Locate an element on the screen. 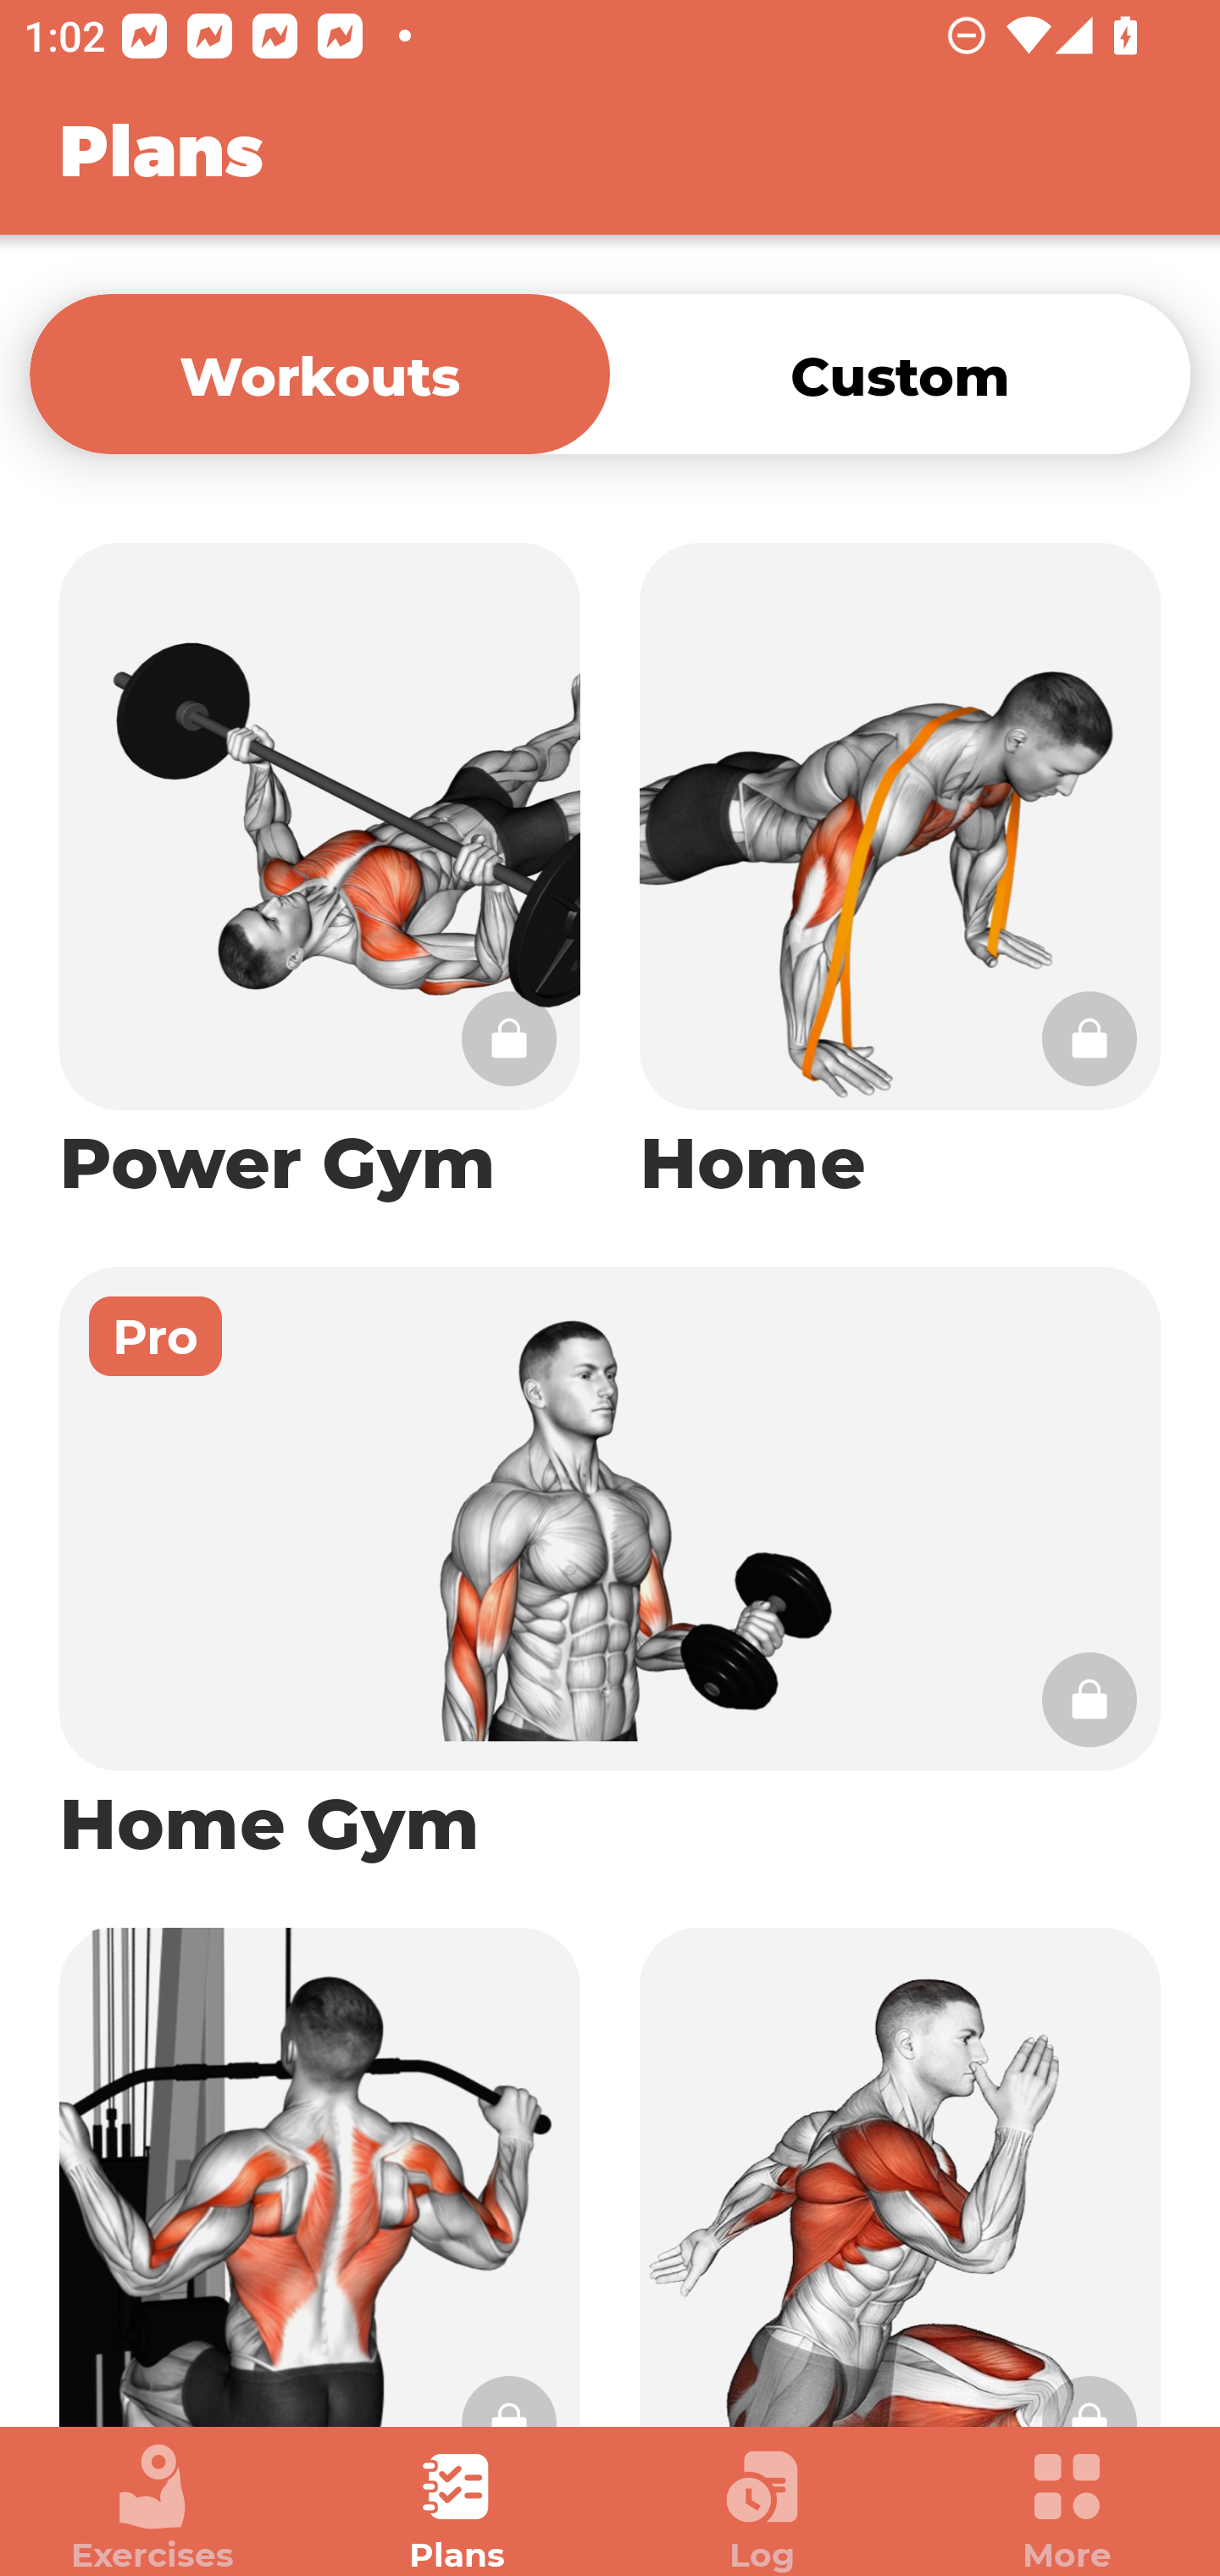 This screenshot has height=2576, width=1220. Pro Home Gym is located at coordinates (610, 1568).